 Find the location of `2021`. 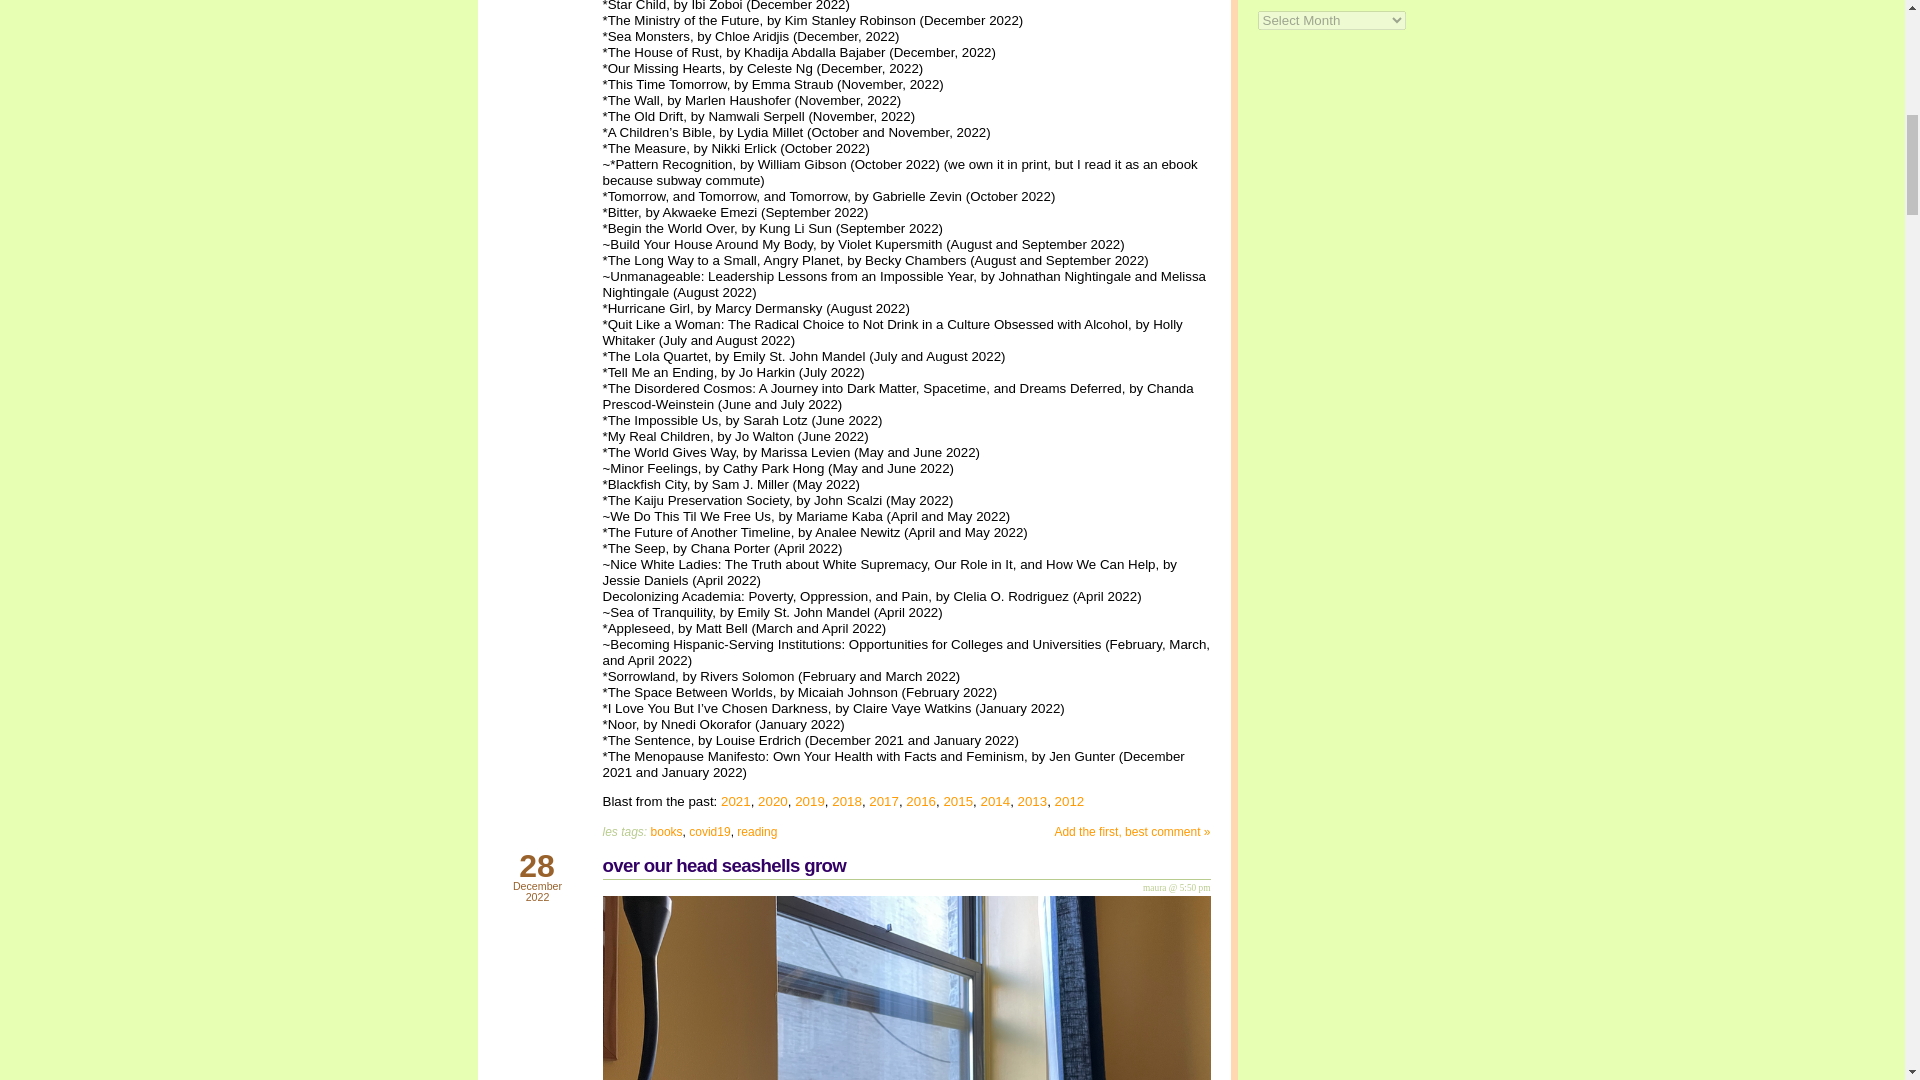

2021 is located at coordinates (736, 800).